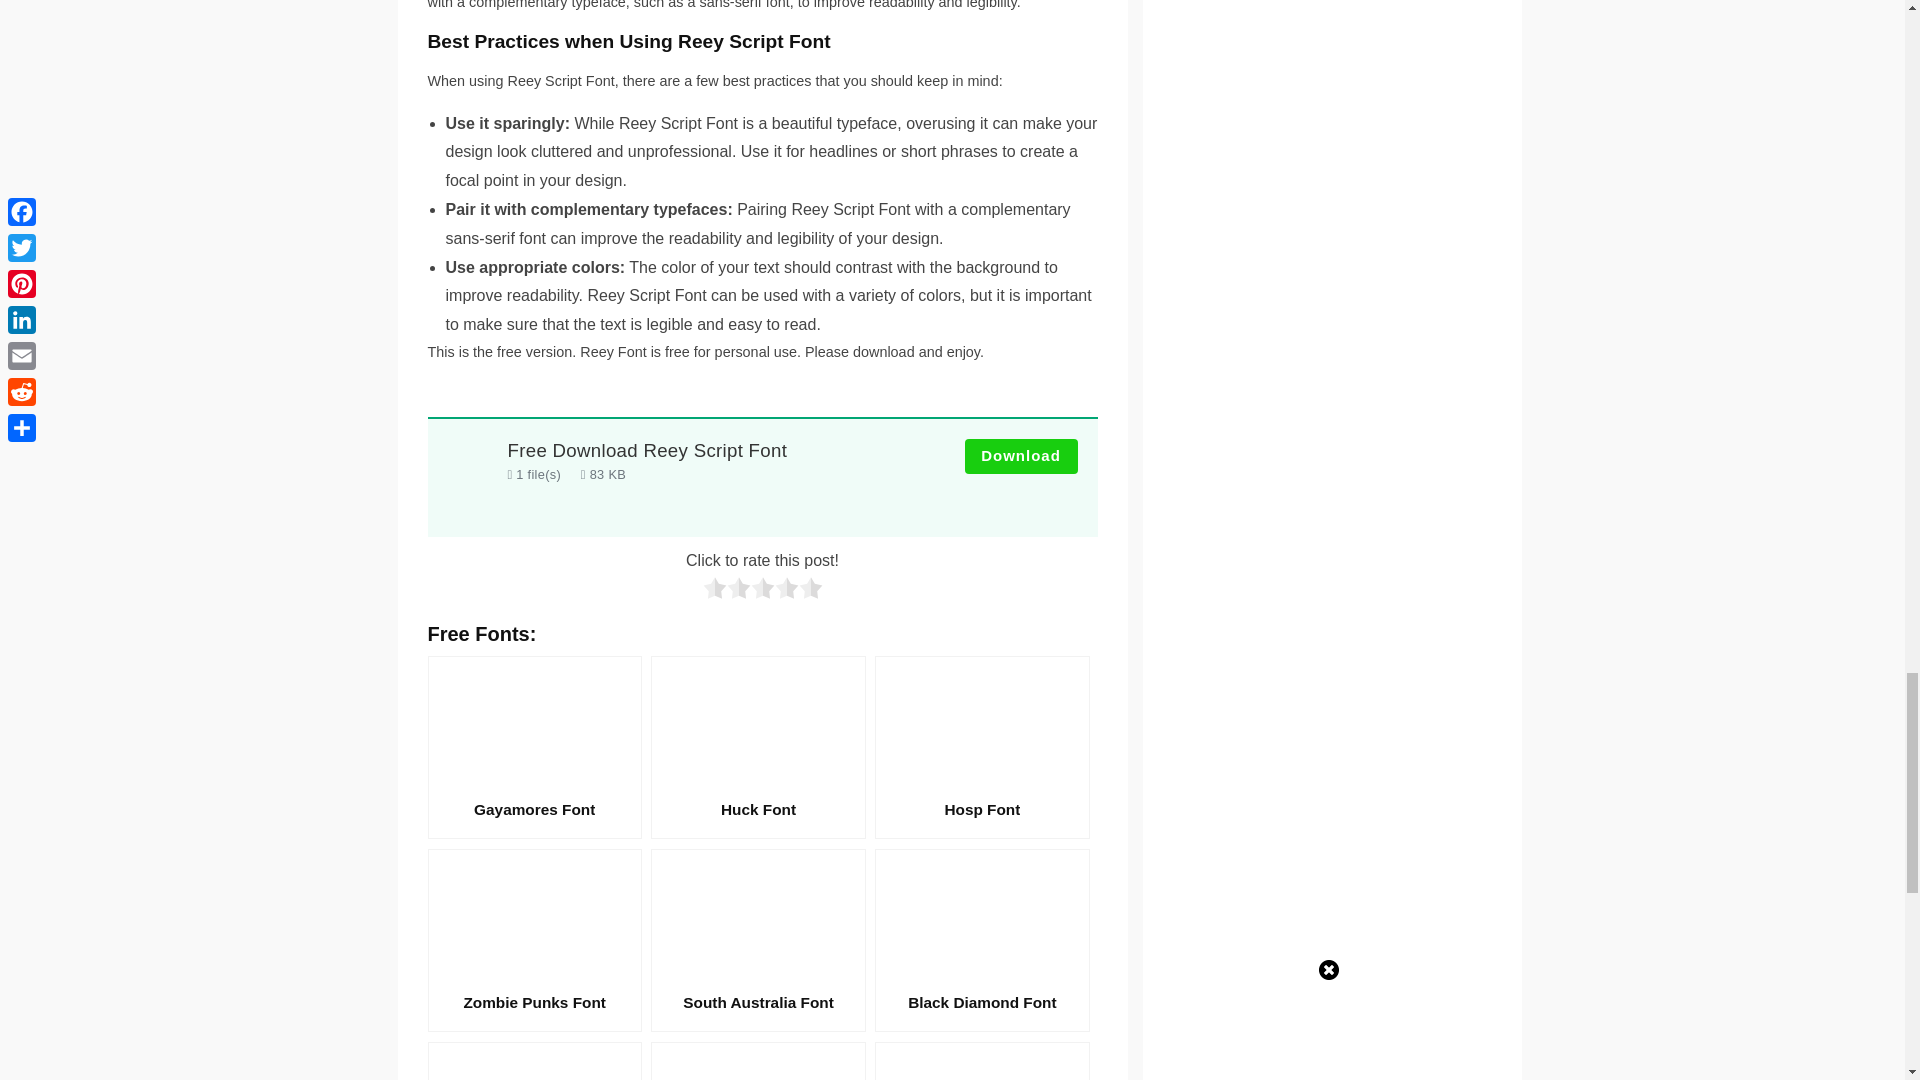 This screenshot has width=1920, height=1080. What do you see at coordinates (982, 940) in the screenshot?
I see `Black Diamond Font` at bounding box center [982, 940].